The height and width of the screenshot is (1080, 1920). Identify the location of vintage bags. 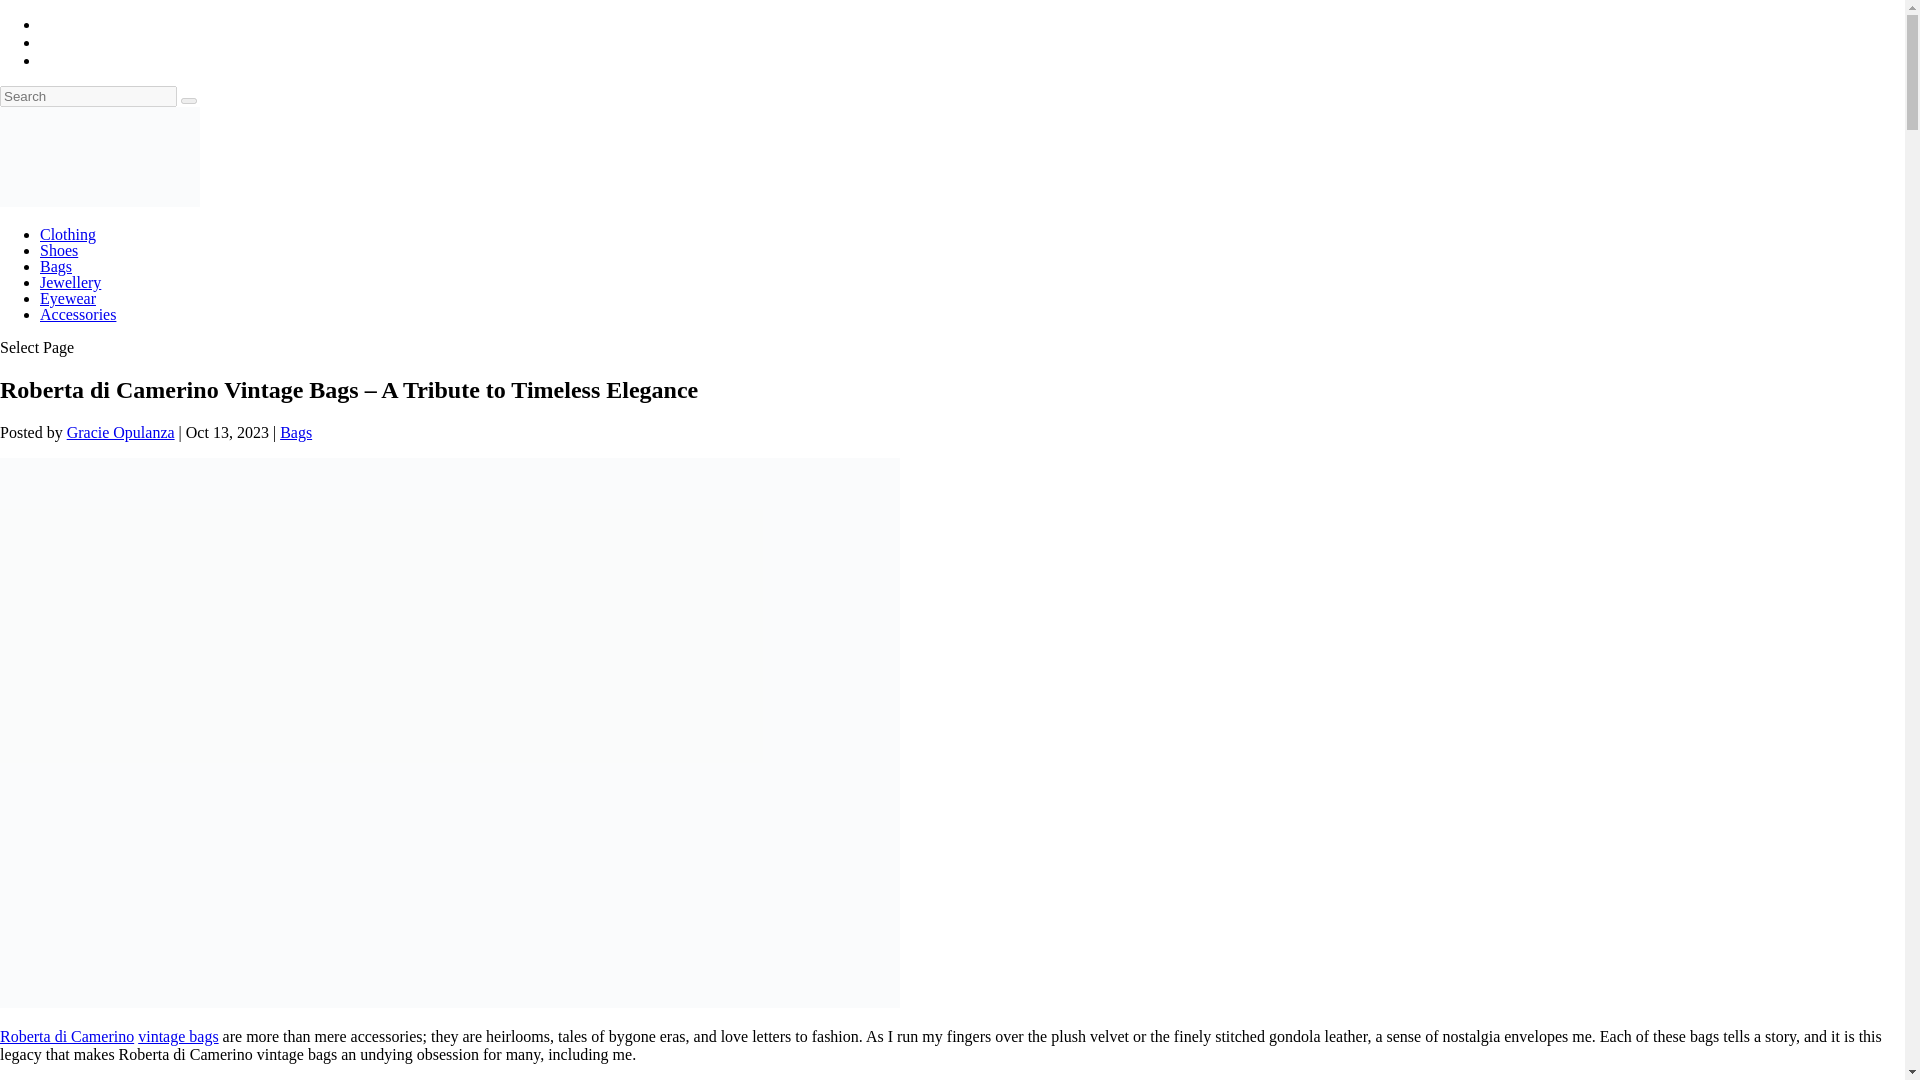
(178, 1036).